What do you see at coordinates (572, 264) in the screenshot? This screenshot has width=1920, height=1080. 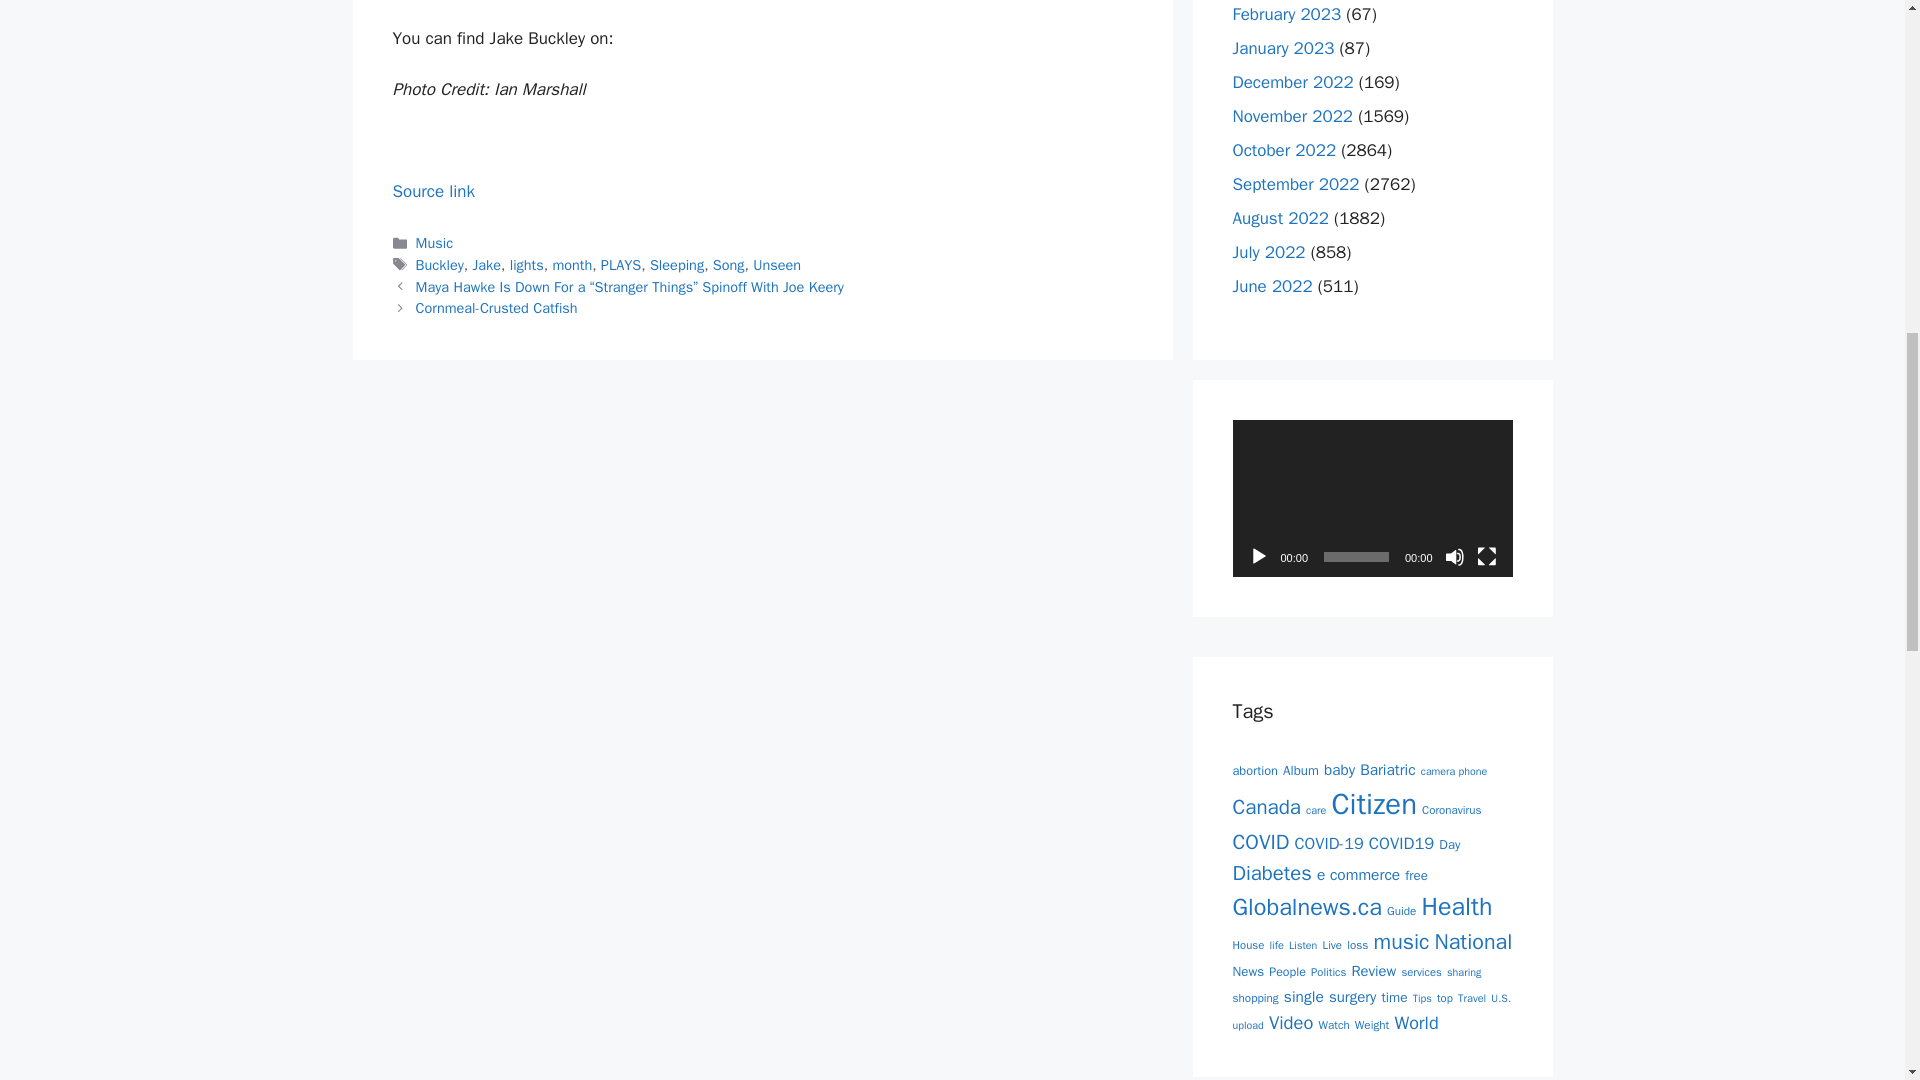 I see `month` at bounding box center [572, 264].